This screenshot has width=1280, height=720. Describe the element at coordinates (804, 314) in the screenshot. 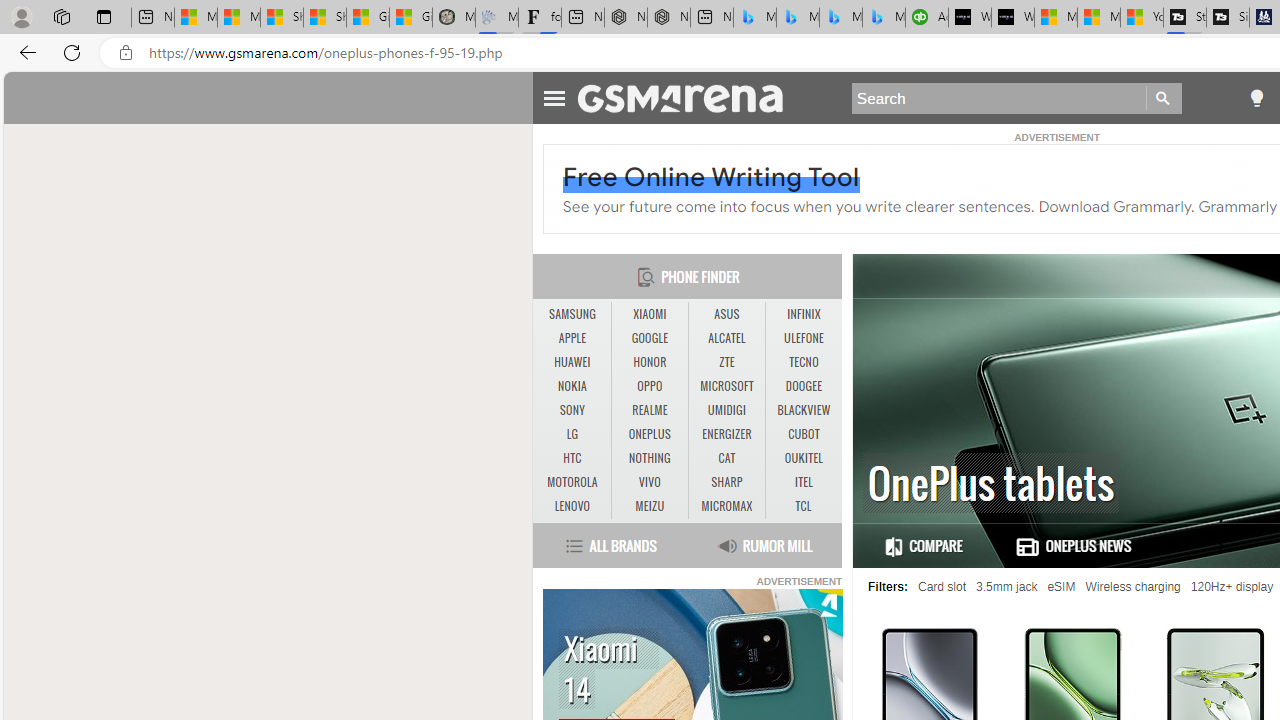

I see `INFINIX` at that location.